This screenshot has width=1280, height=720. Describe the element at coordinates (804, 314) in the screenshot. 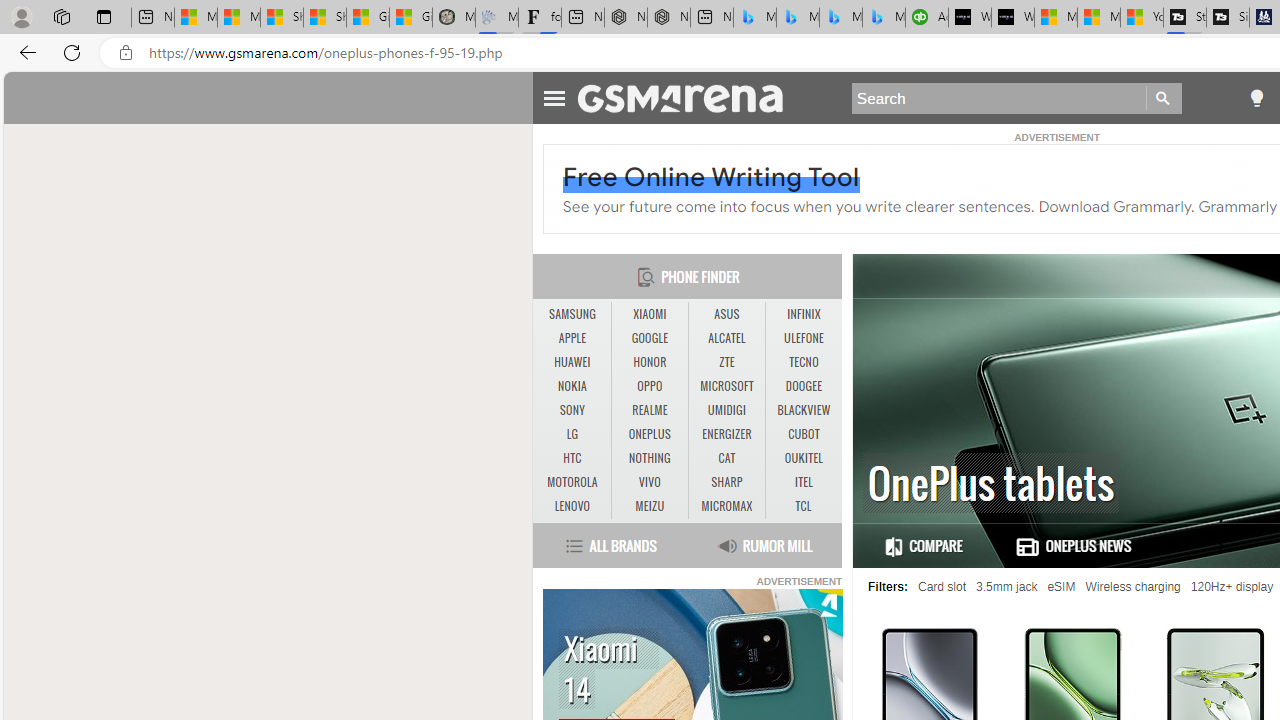

I see `INFINIX` at that location.